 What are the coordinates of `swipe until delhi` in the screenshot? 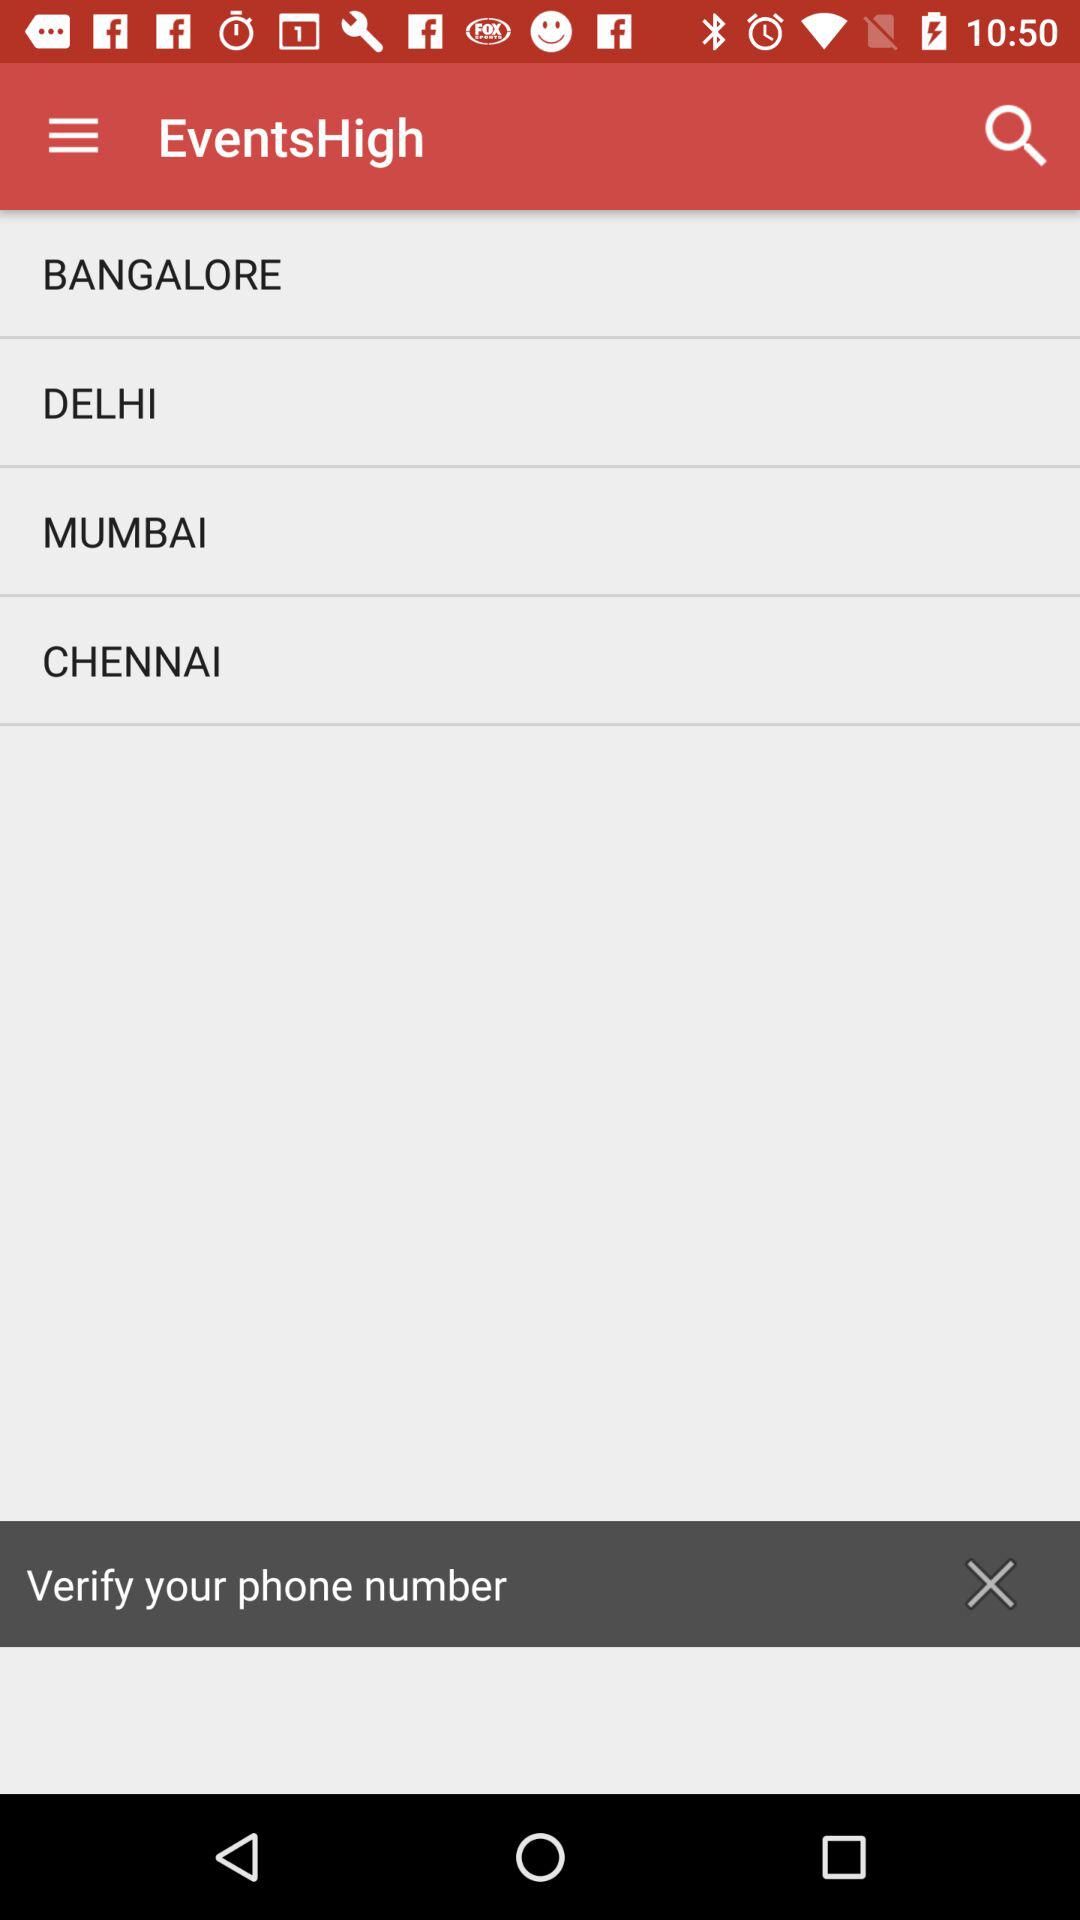 It's located at (540, 402).